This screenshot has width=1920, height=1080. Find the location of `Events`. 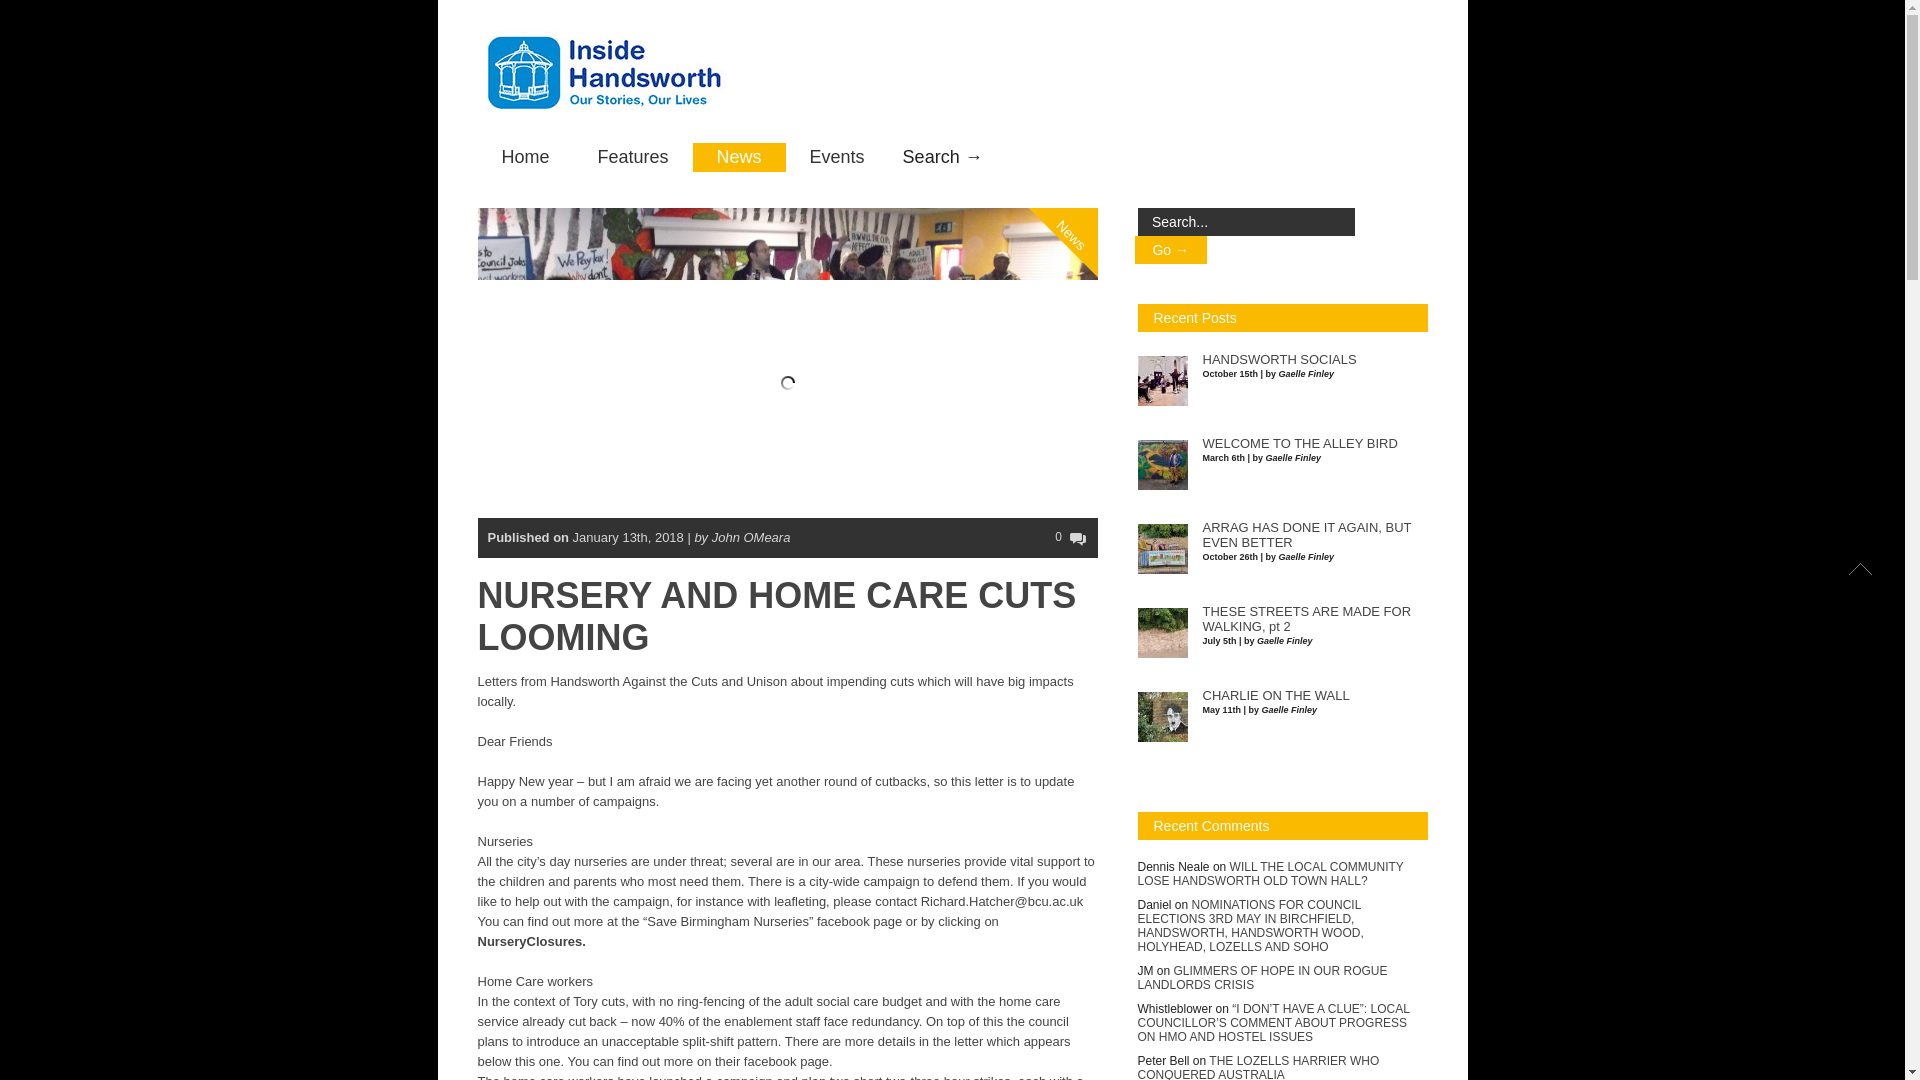

Events is located at coordinates (836, 156).